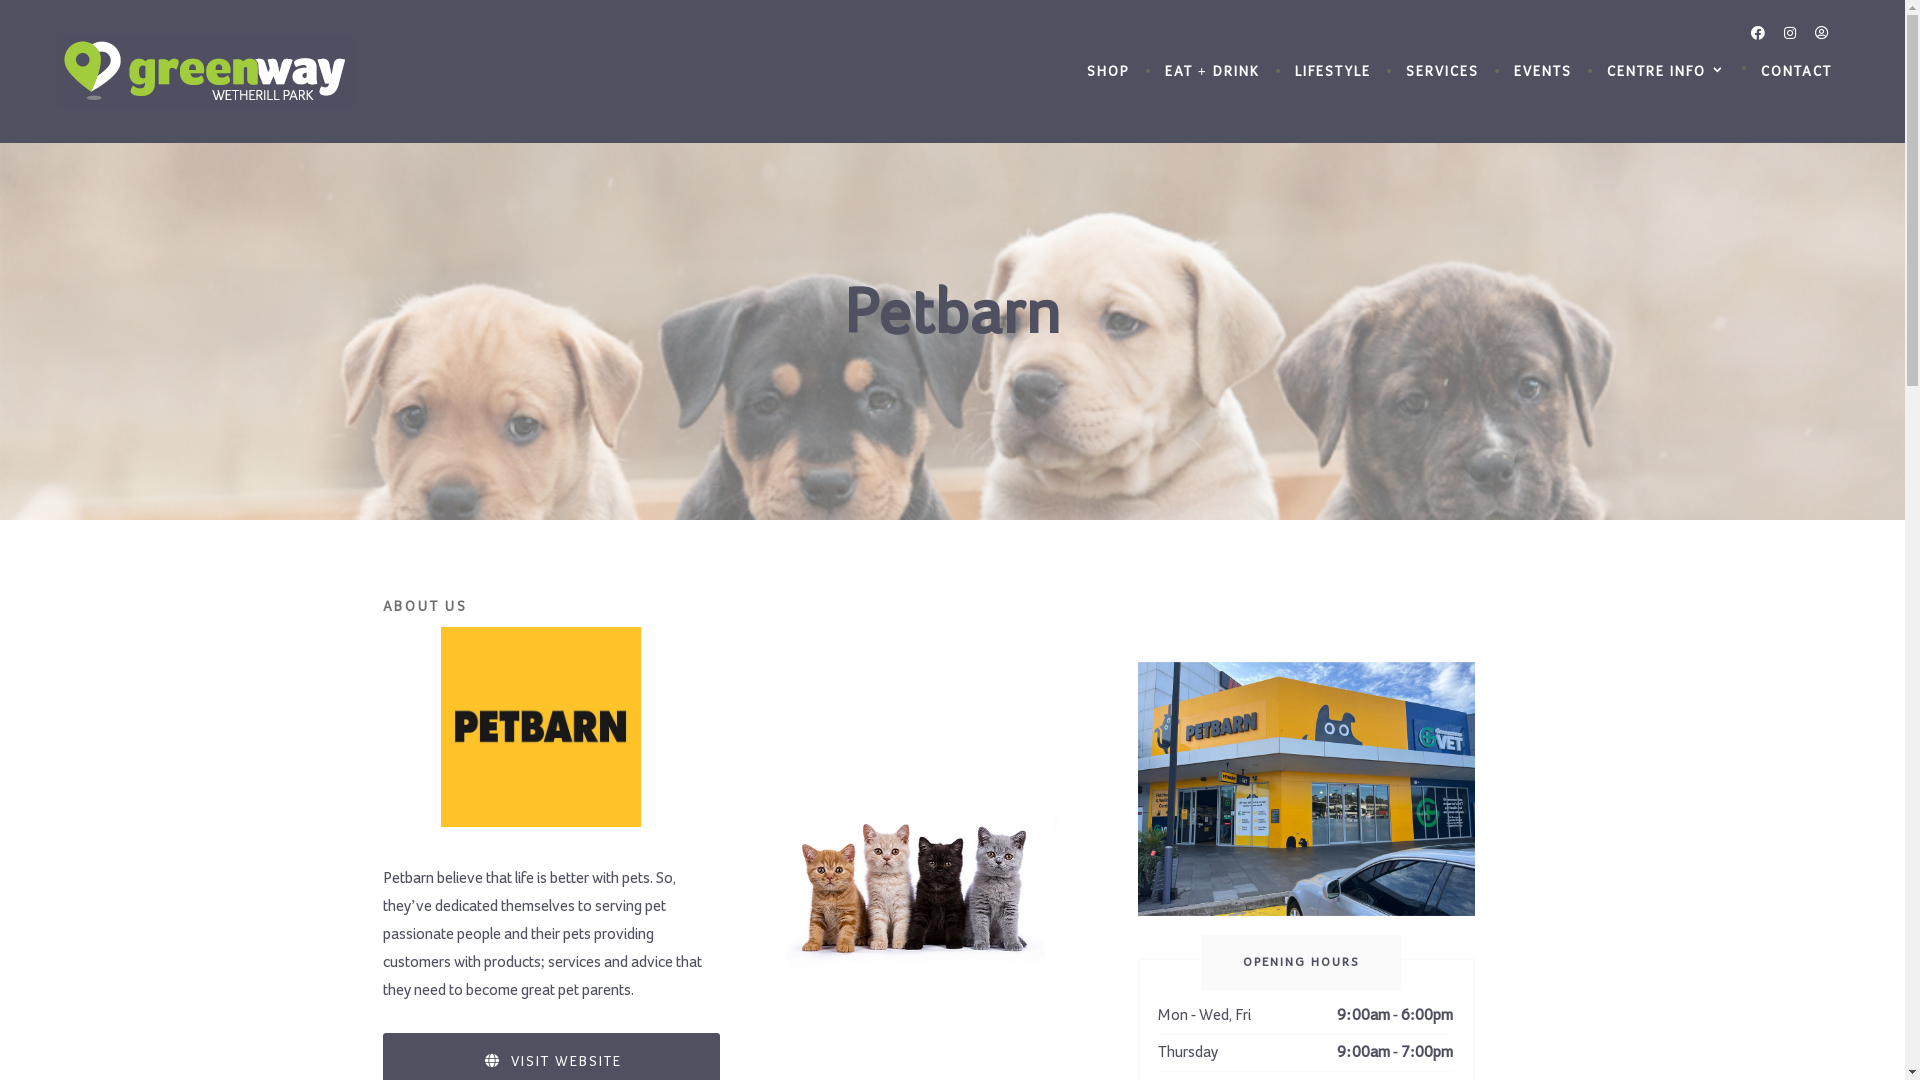  Describe the element at coordinates (1543, 73) in the screenshot. I see `EVENTS` at that location.